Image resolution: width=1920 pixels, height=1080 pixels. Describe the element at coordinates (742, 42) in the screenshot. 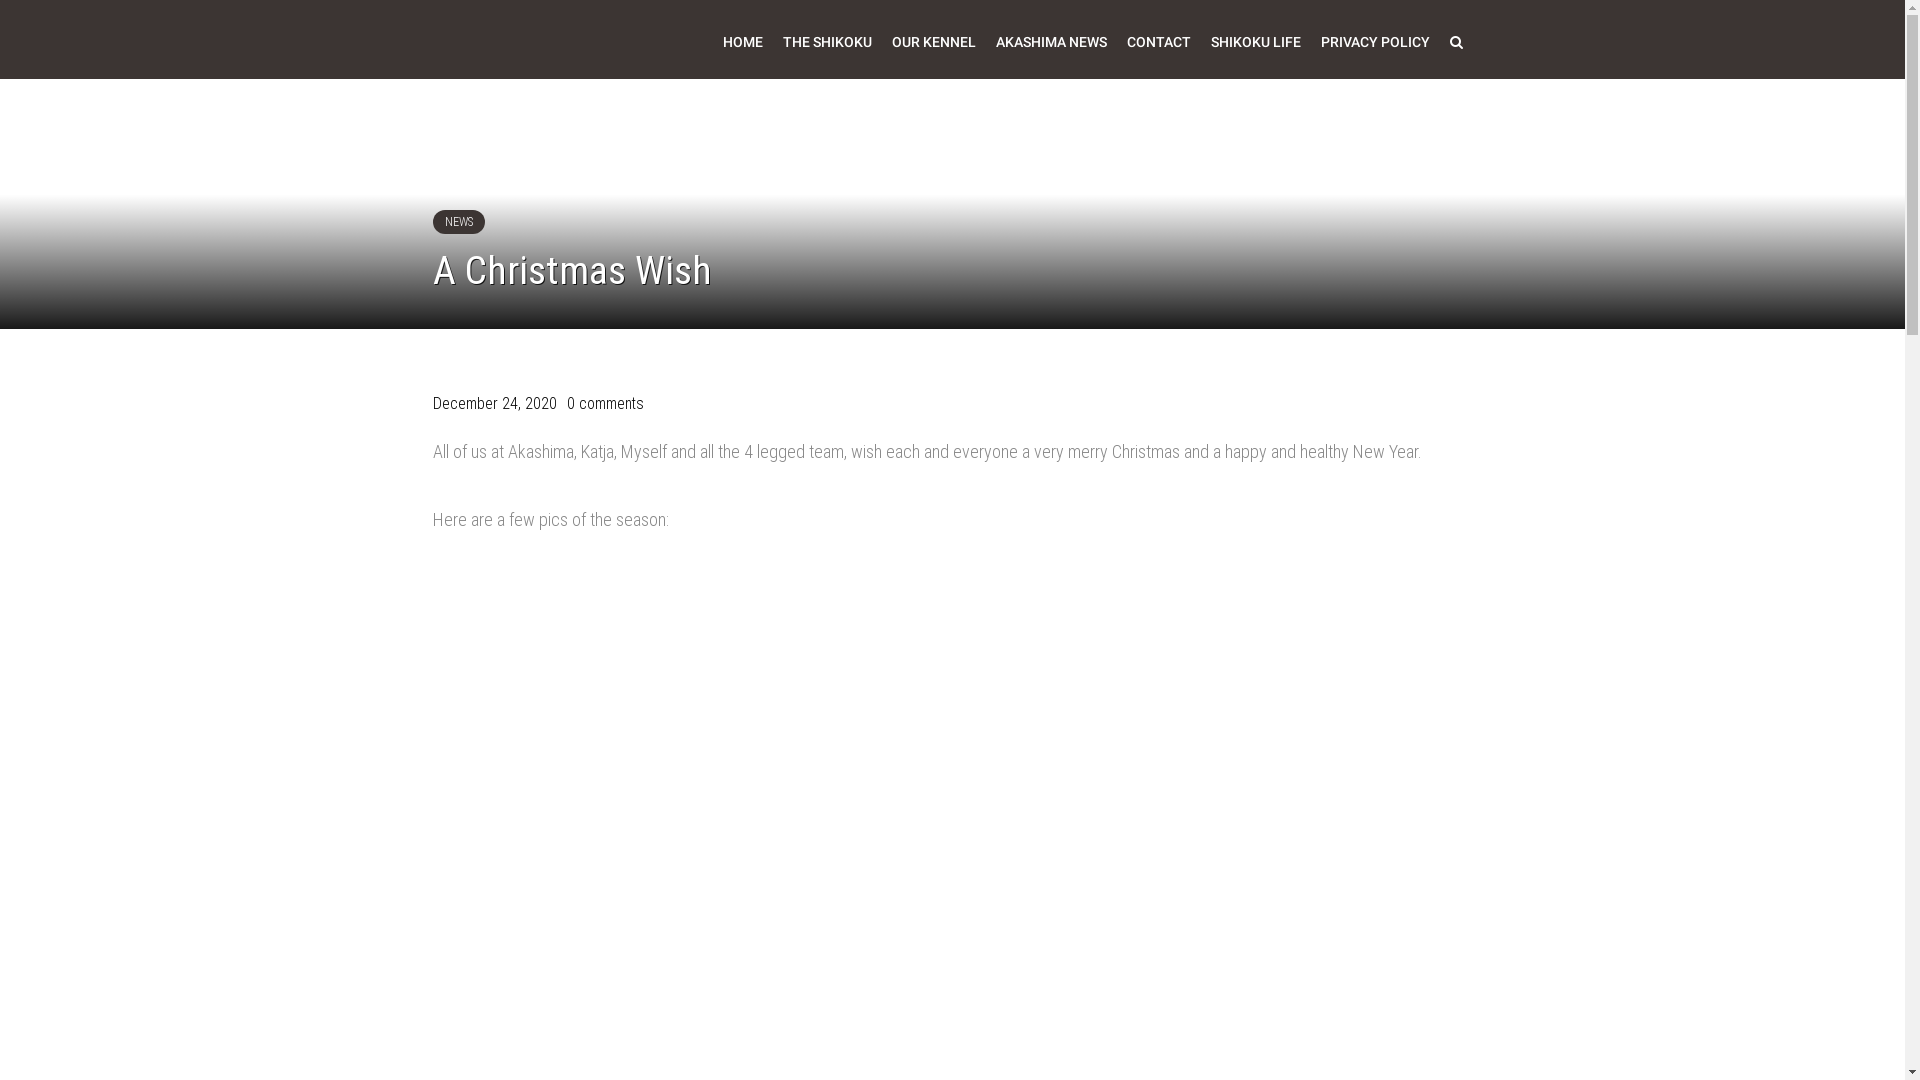

I see `HOME` at that location.